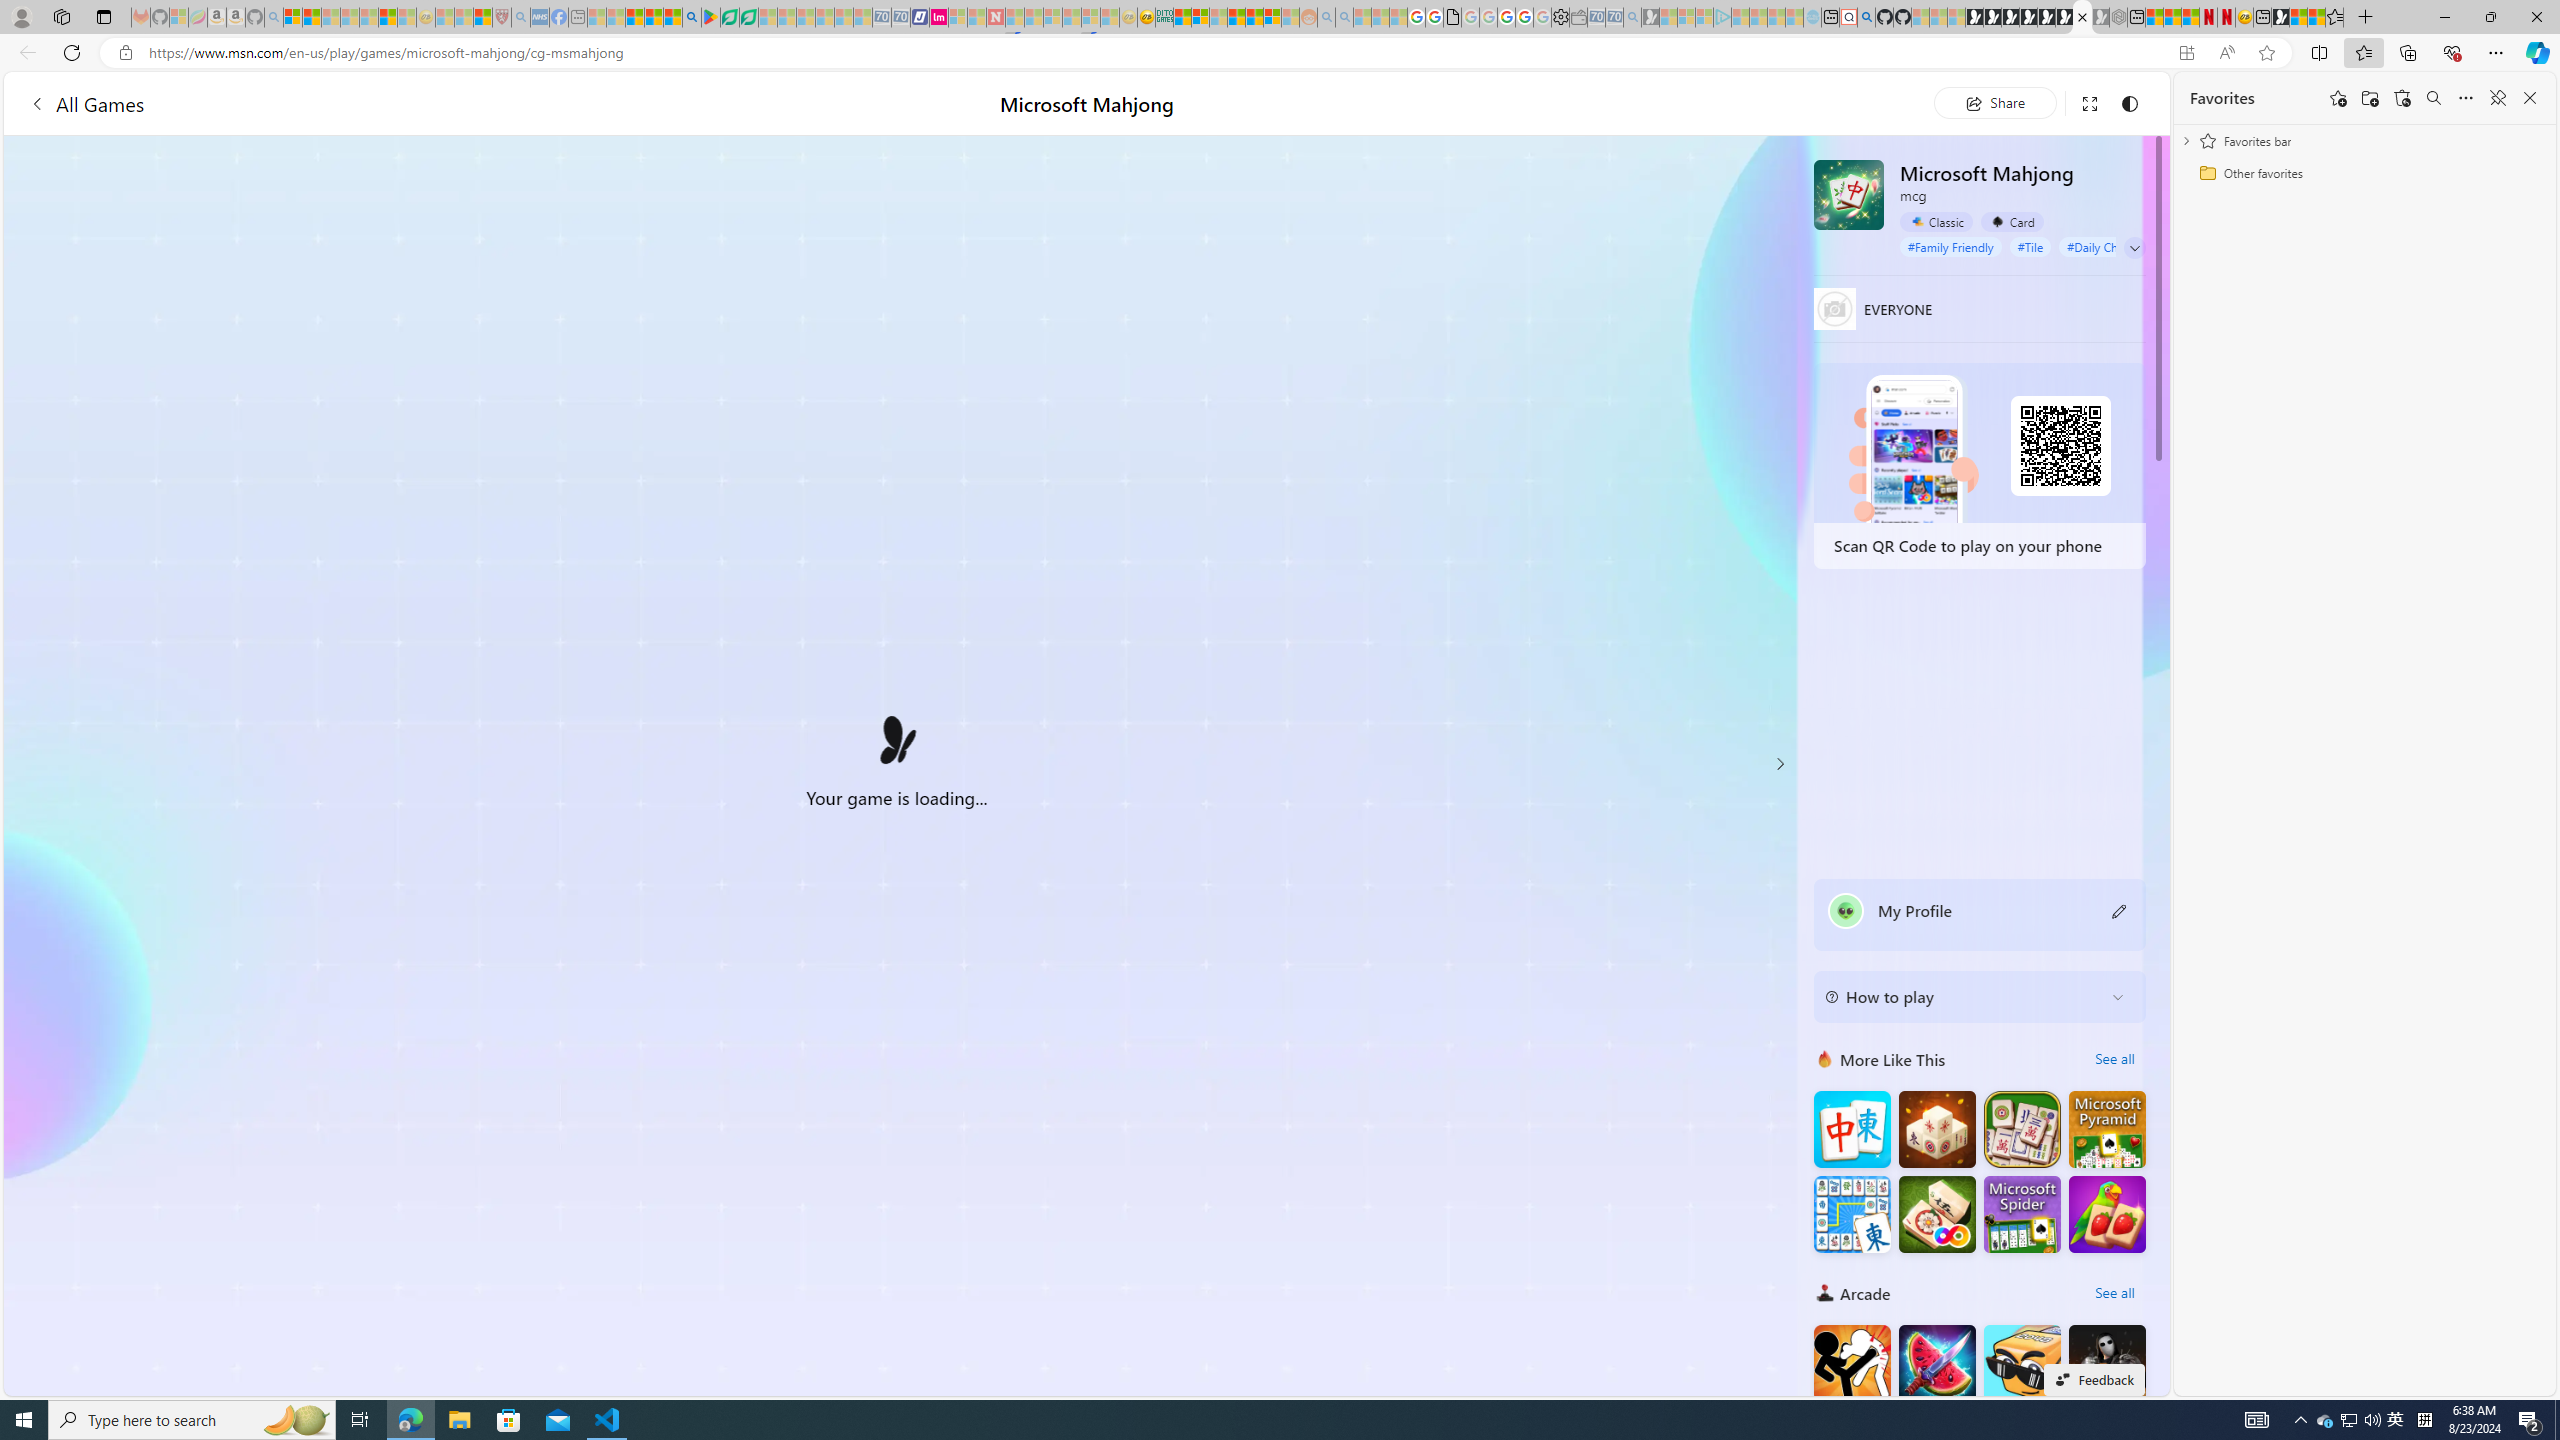 This screenshot has width=2560, height=1440. I want to click on See all, so click(2114, 1292).